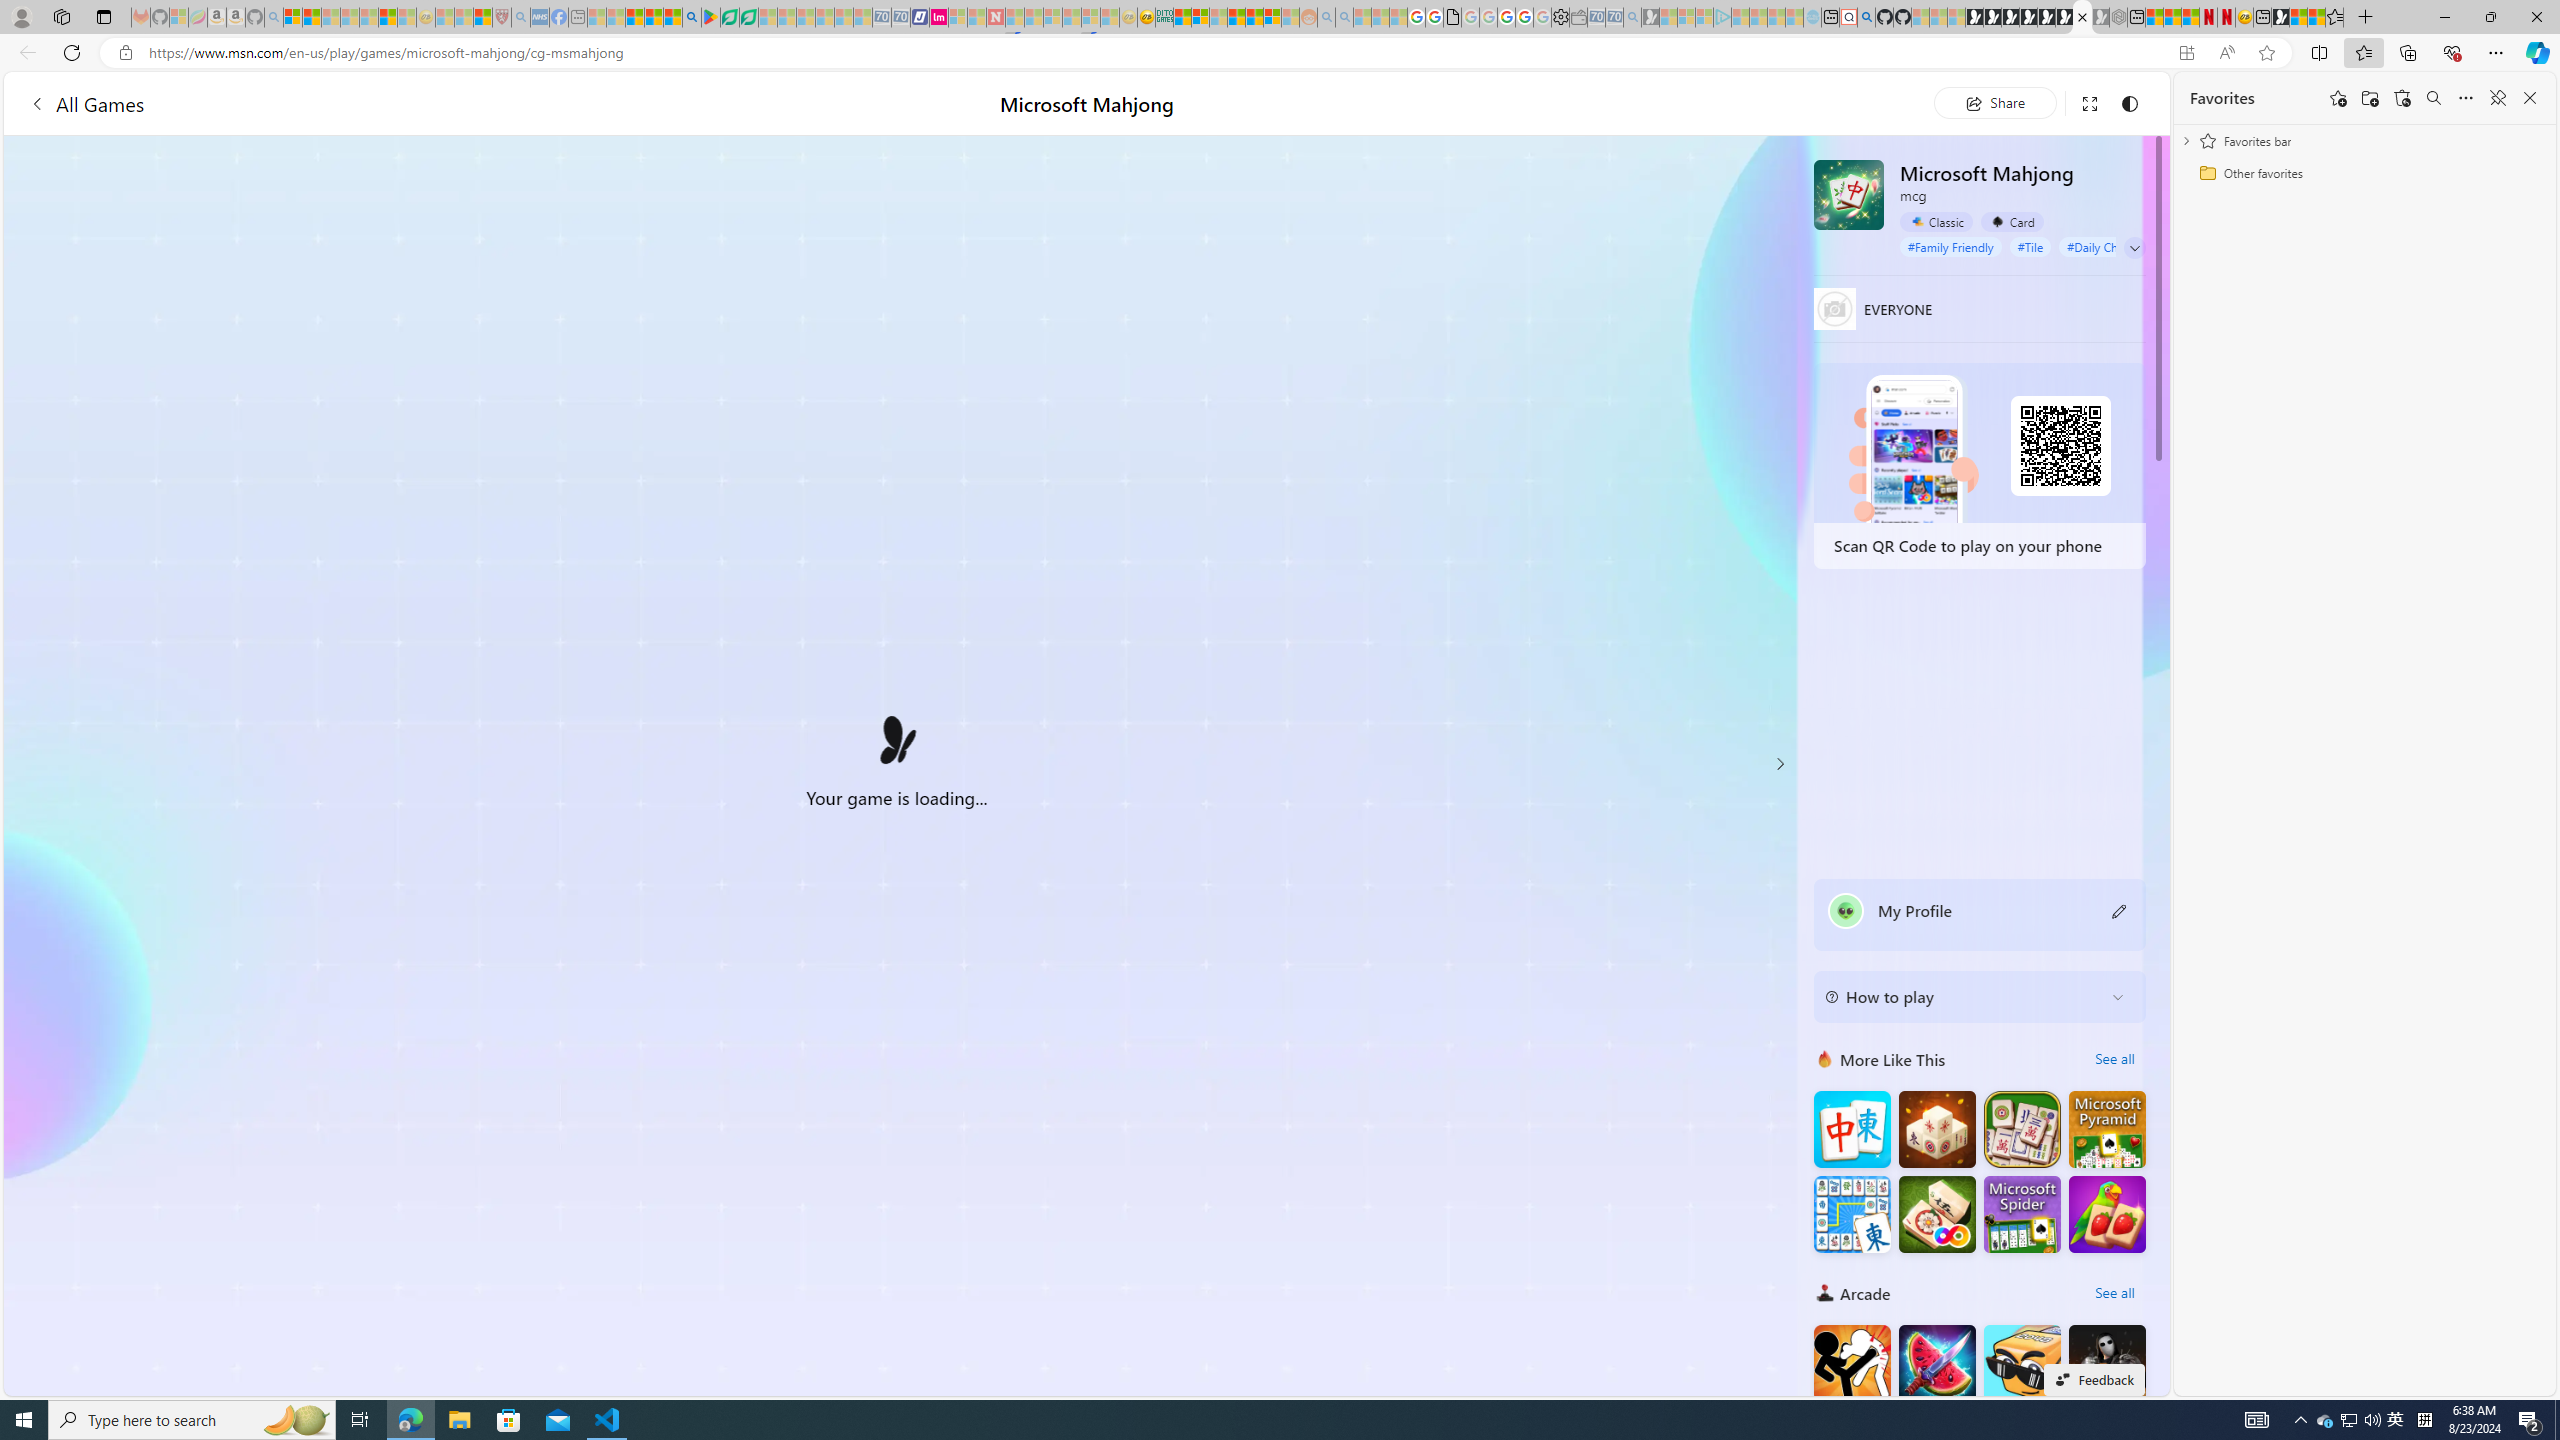 This screenshot has width=2560, height=1440. I want to click on See all, so click(2114, 1292).